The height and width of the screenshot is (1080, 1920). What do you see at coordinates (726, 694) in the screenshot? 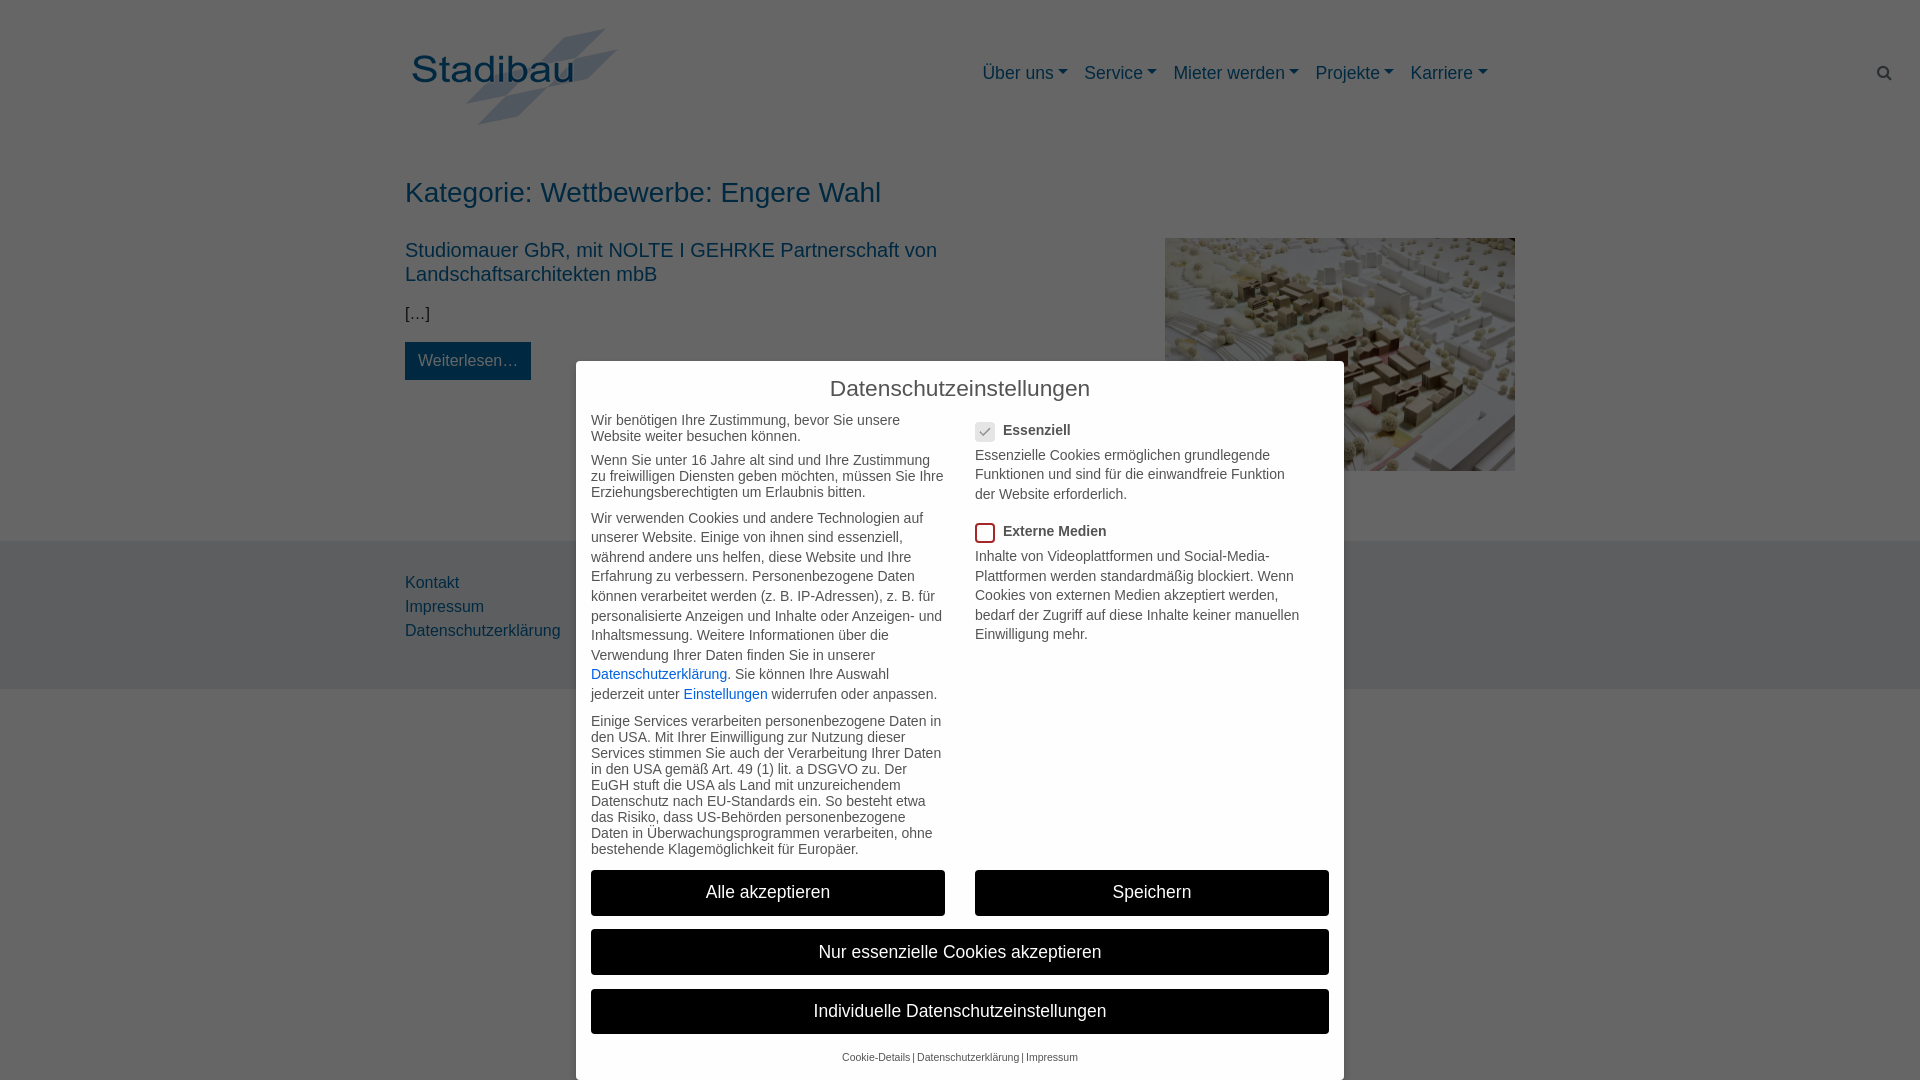
I see `Einstellungen` at bounding box center [726, 694].